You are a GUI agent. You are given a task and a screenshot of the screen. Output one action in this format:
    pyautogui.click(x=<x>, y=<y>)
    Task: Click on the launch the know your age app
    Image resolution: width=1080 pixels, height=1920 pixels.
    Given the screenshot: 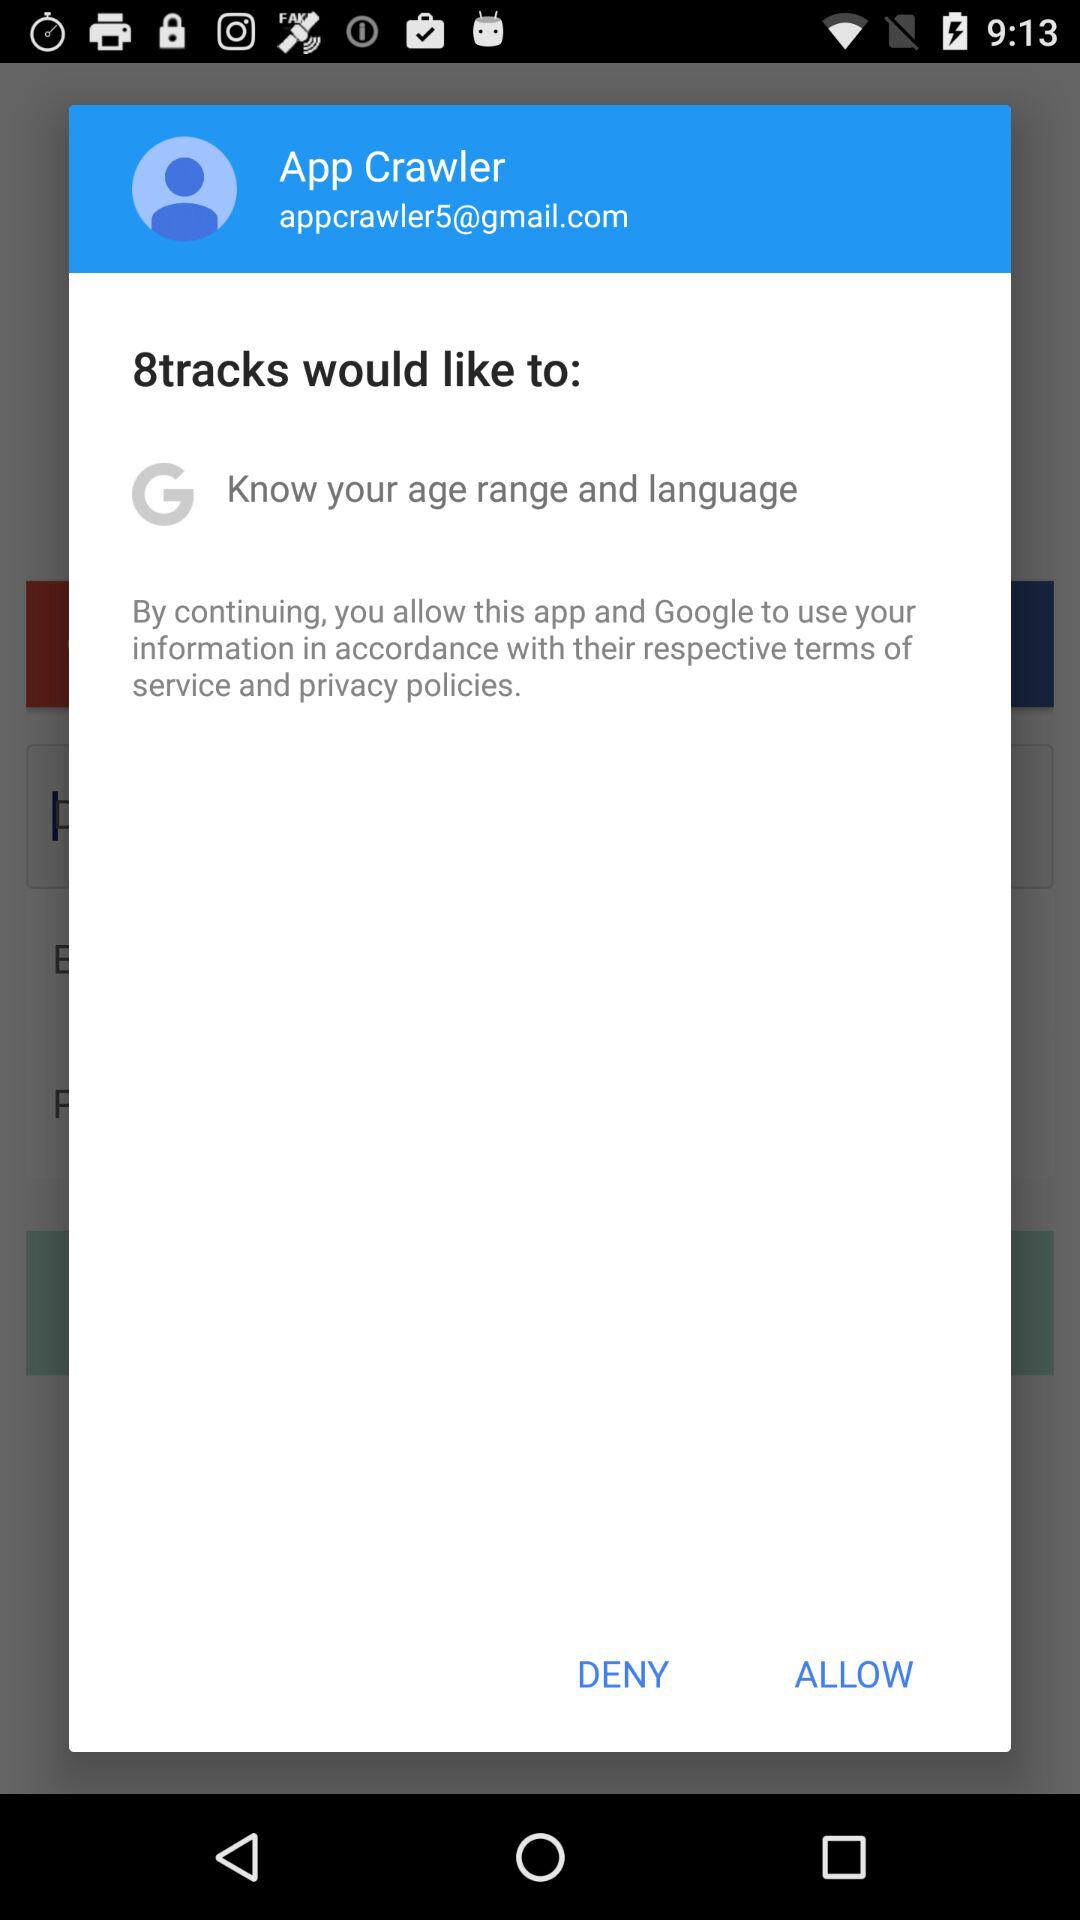 What is the action you would take?
    pyautogui.click(x=512, y=487)
    